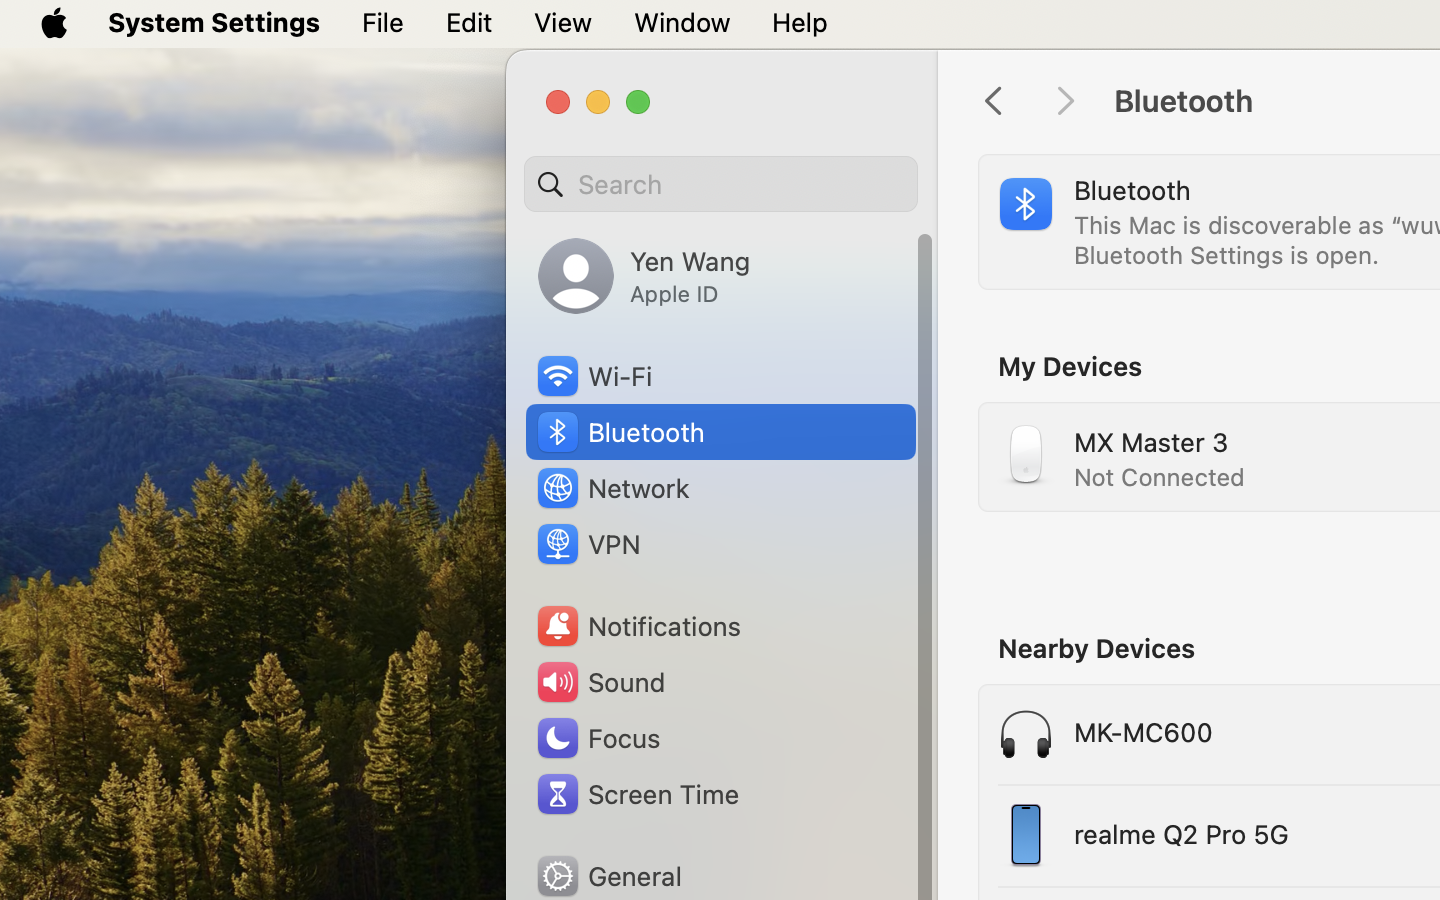  What do you see at coordinates (600, 682) in the screenshot?
I see `Sound` at bounding box center [600, 682].